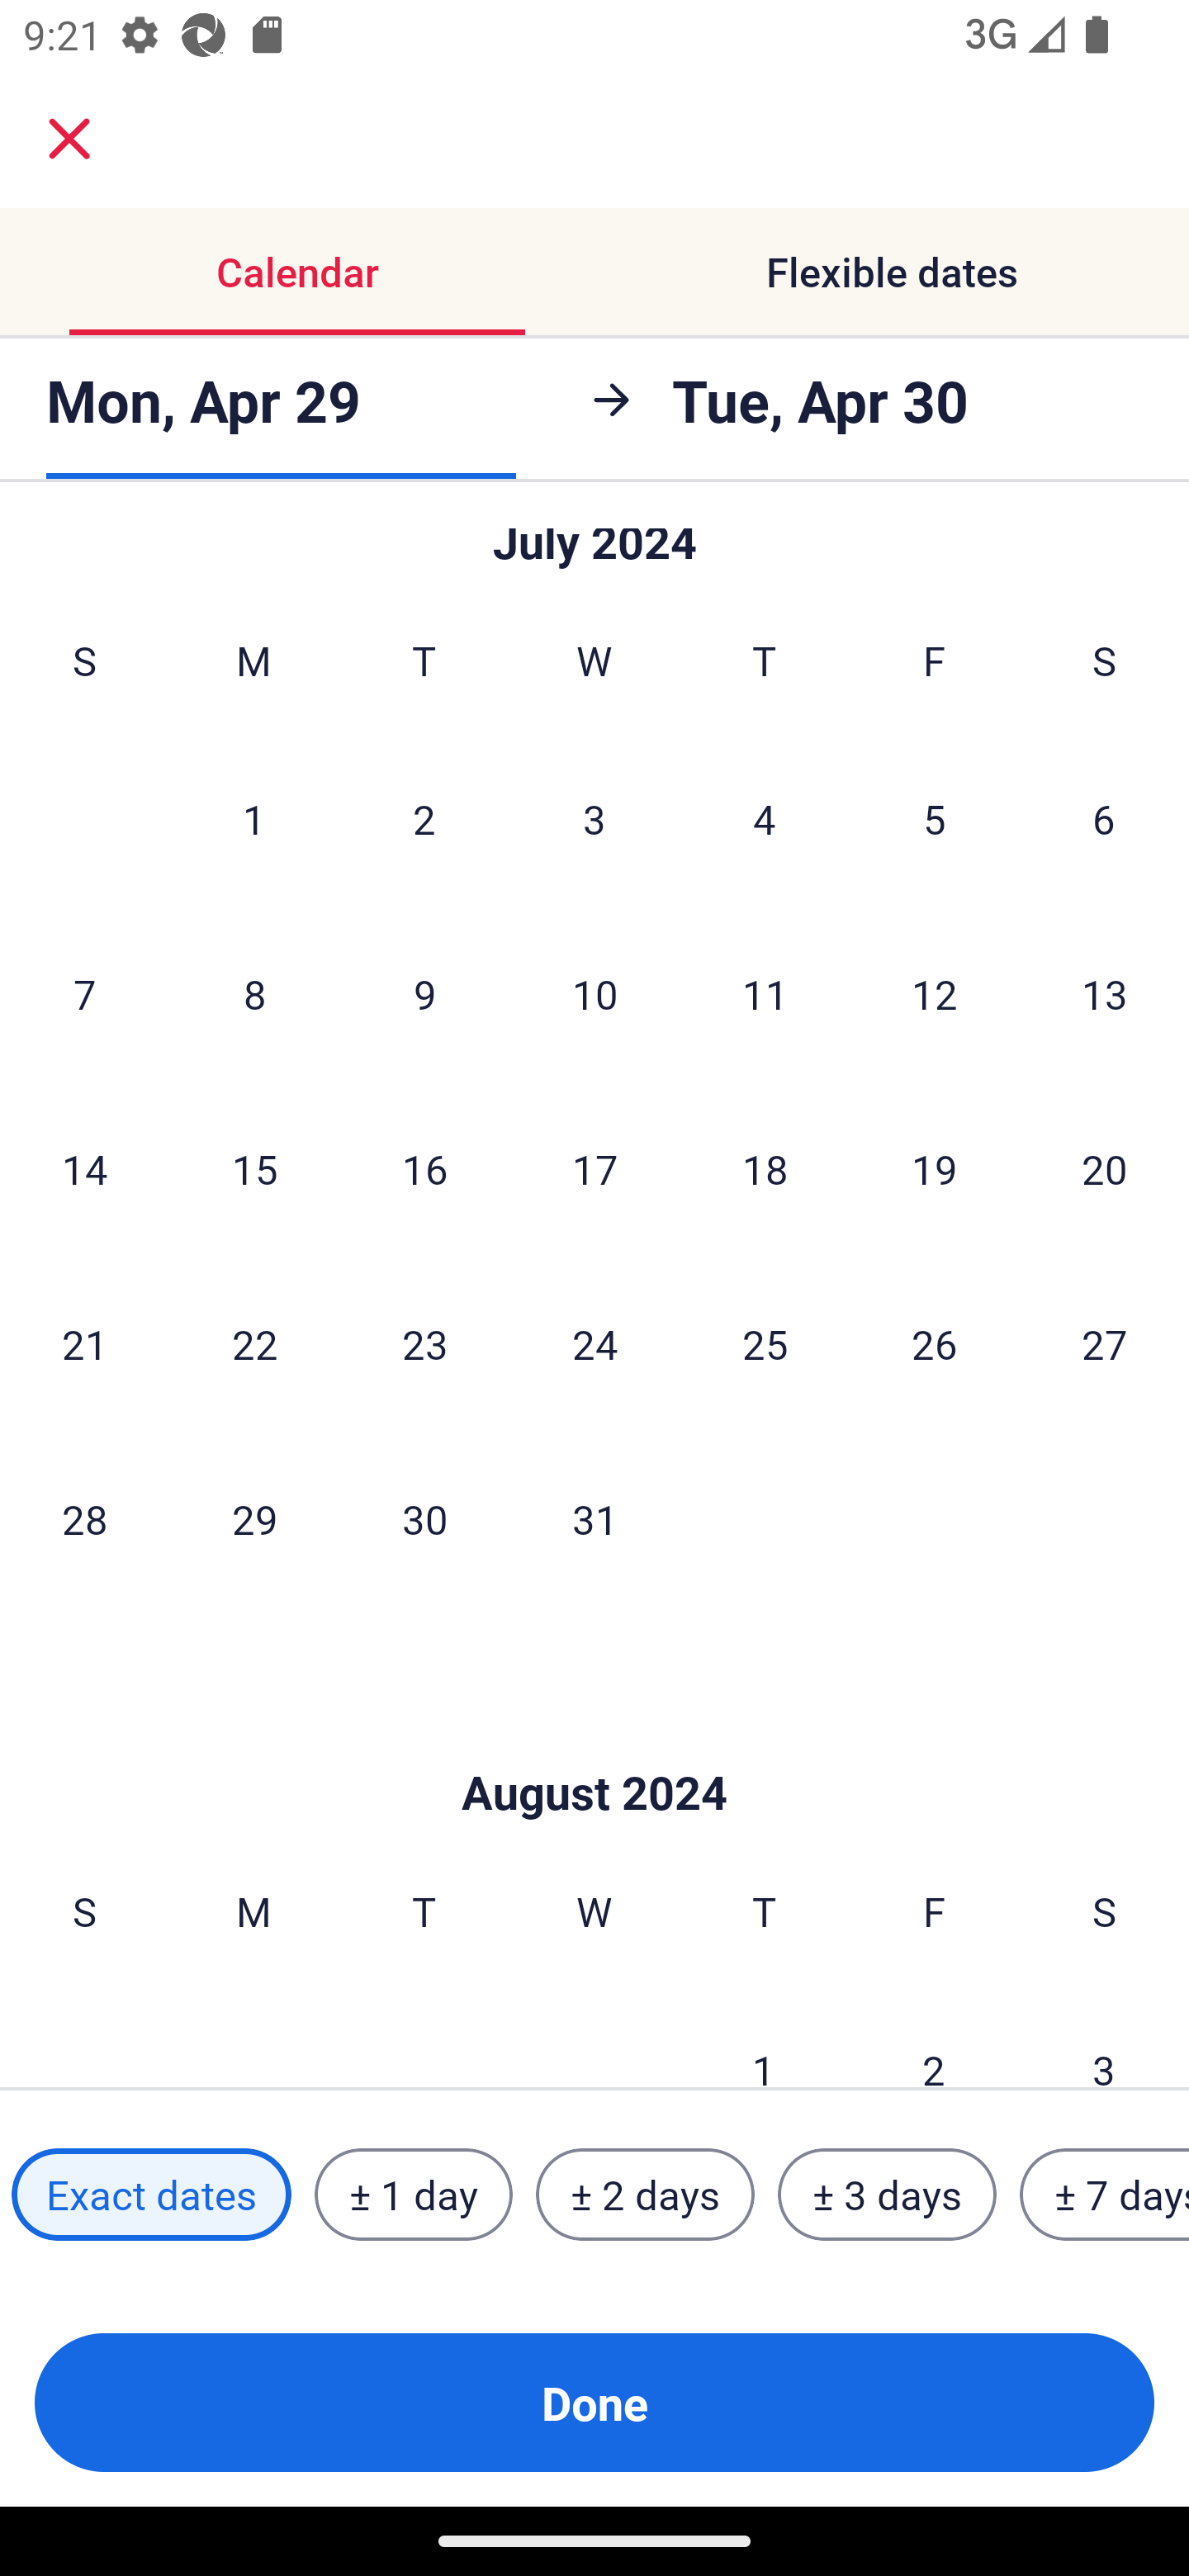  What do you see at coordinates (1105, 1169) in the screenshot?
I see `20 Saturday, July 20, 2024` at bounding box center [1105, 1169].